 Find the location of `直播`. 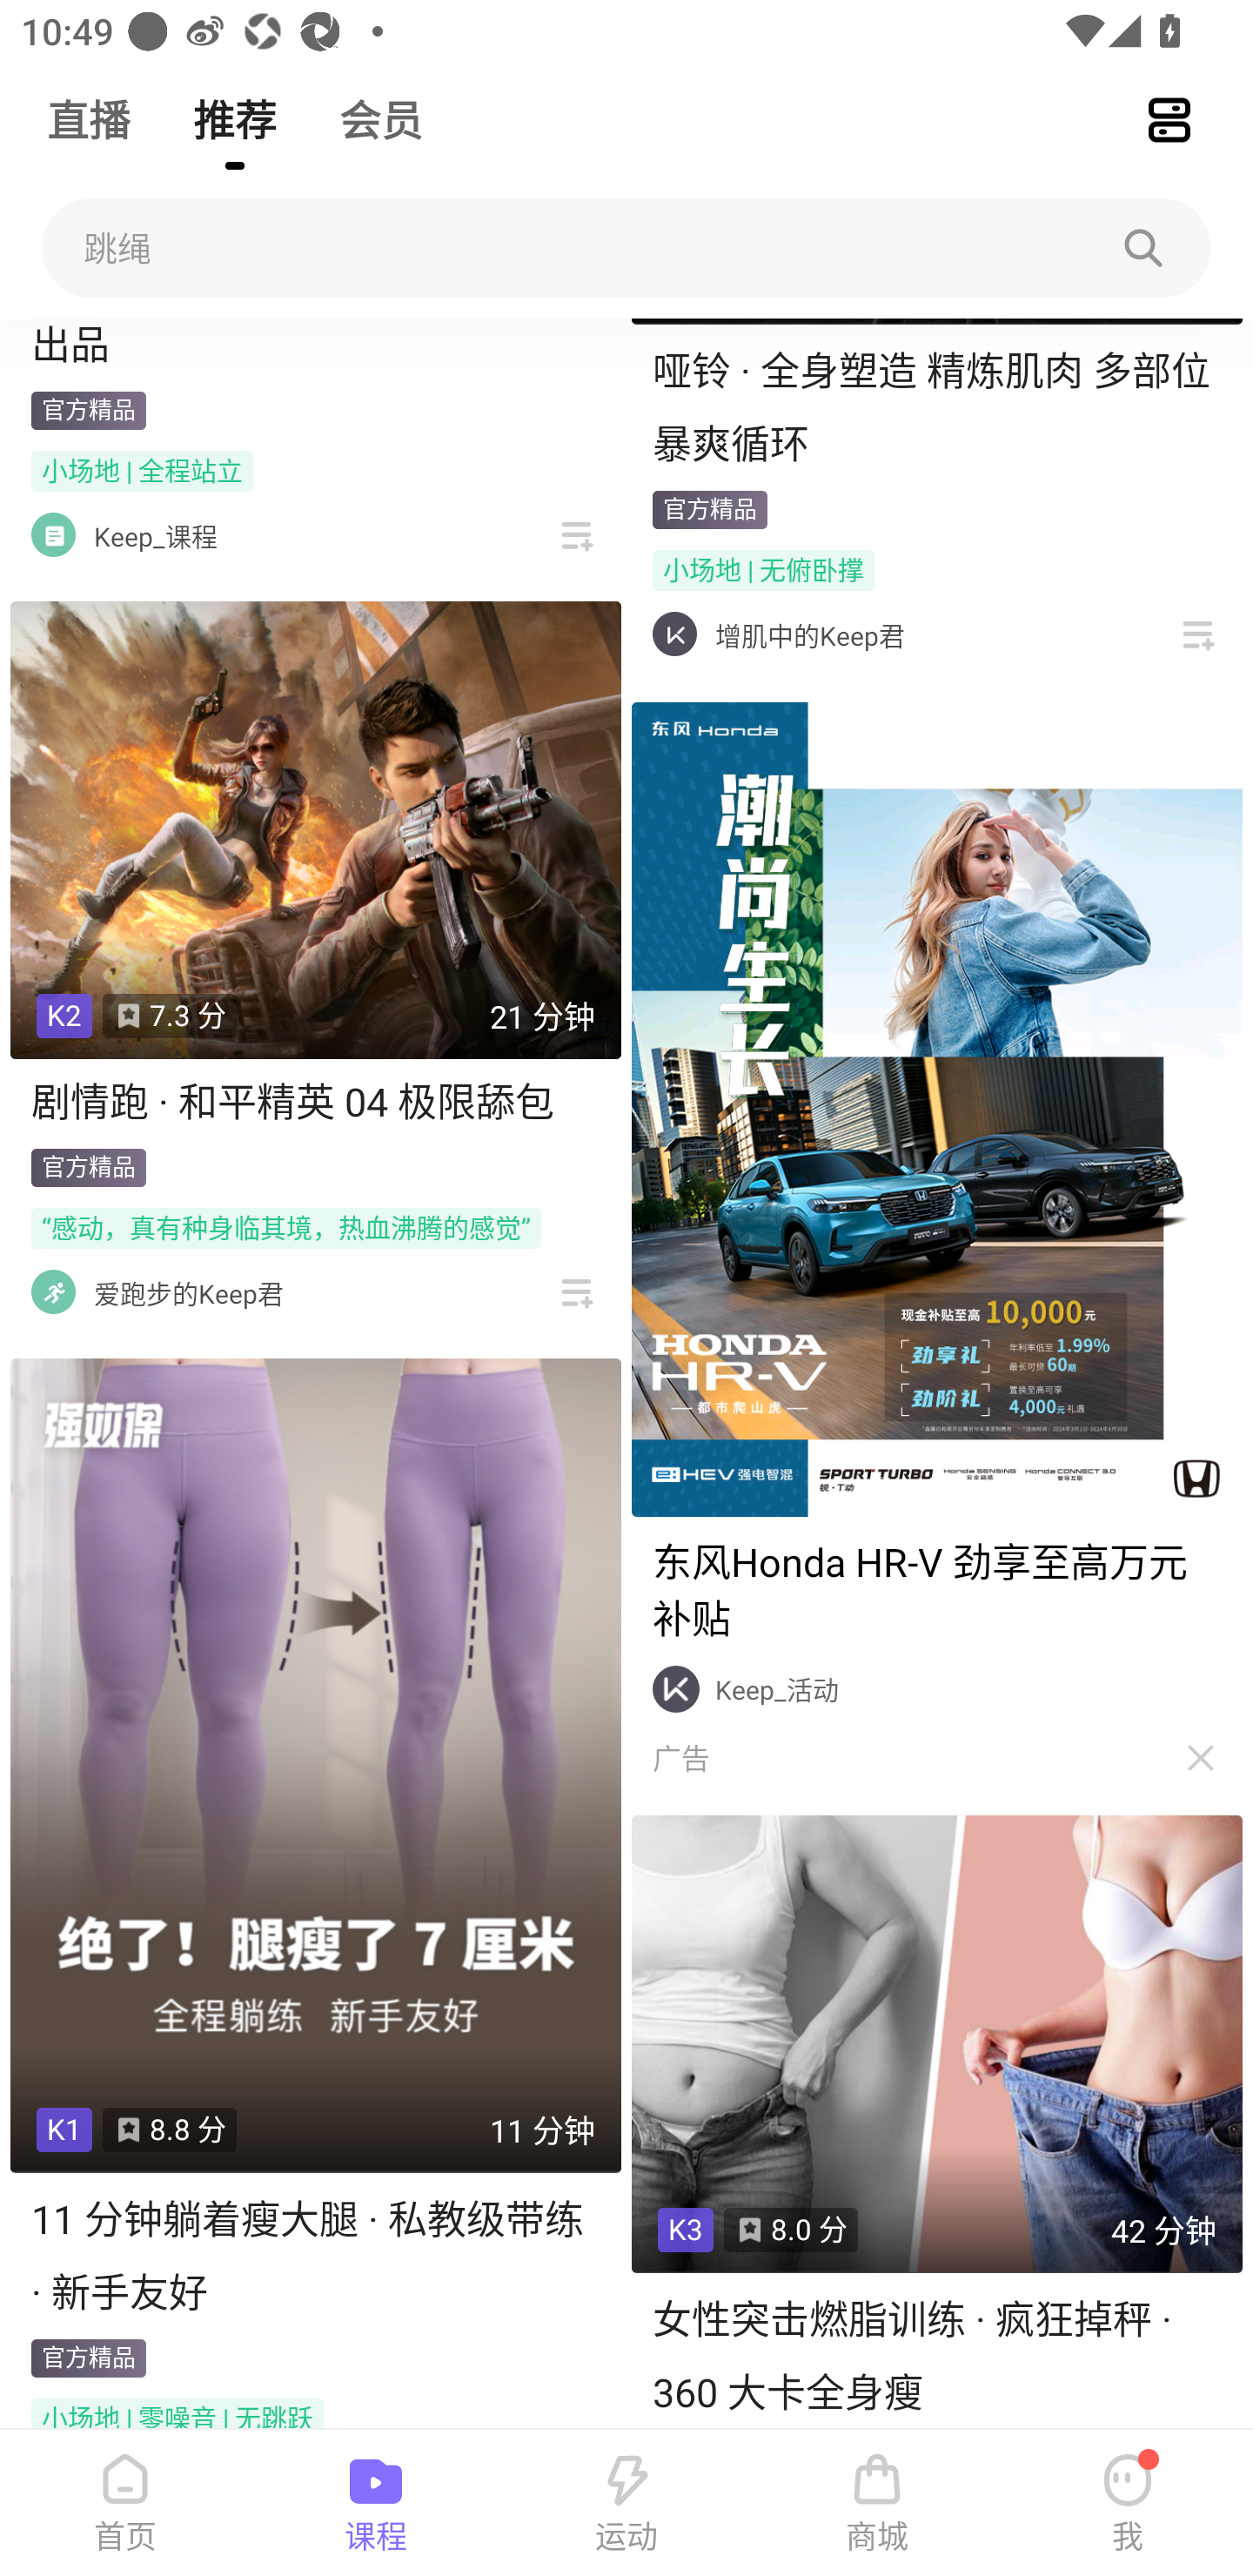

直播 is located at coordinates (88, 106).